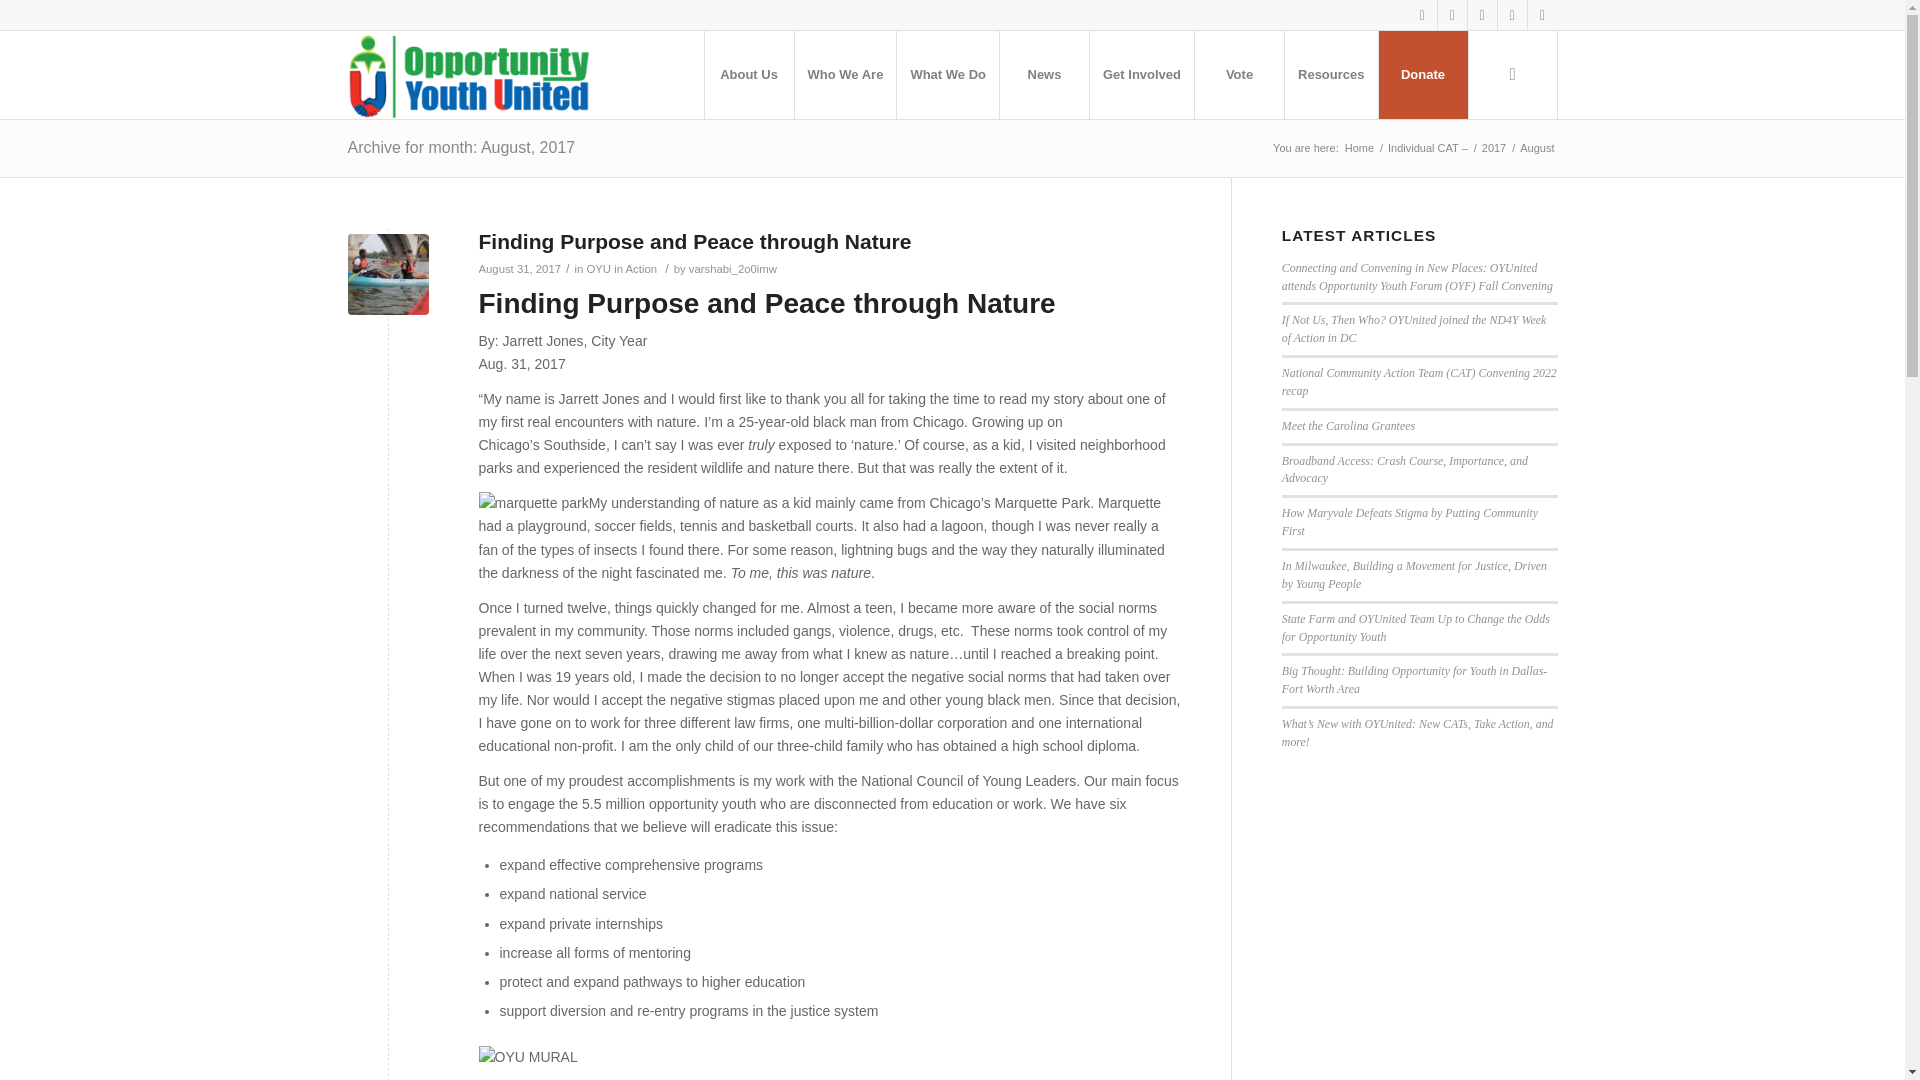 The image size is (1920, 1080). What do you see at coordinates (694, 241) in the screenshot?
I see `Permanent Link: Finding Purpose and Peace through Nature` at bounding box center [694, 241].